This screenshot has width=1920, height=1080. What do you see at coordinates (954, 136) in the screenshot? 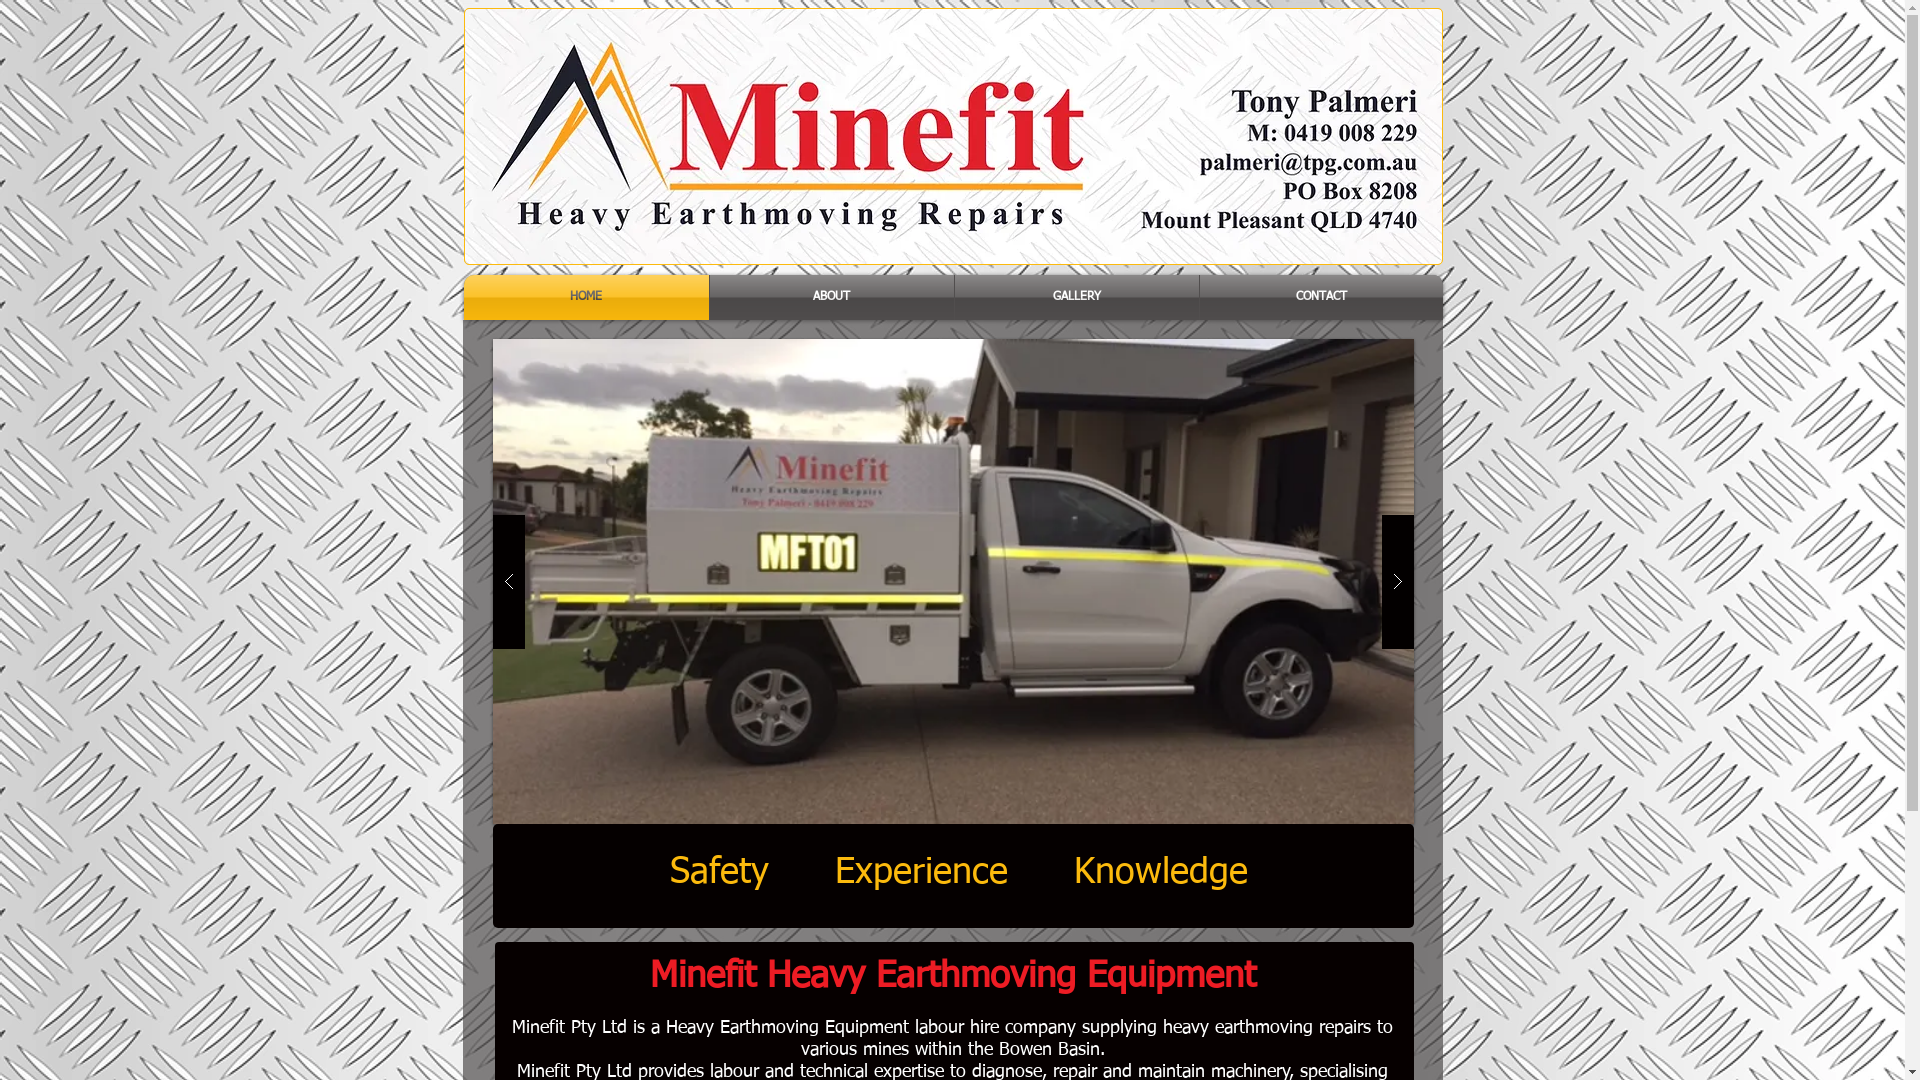
I see `Minefit Heavy Earthmoving Repairs` at bounding box center [954, 136].